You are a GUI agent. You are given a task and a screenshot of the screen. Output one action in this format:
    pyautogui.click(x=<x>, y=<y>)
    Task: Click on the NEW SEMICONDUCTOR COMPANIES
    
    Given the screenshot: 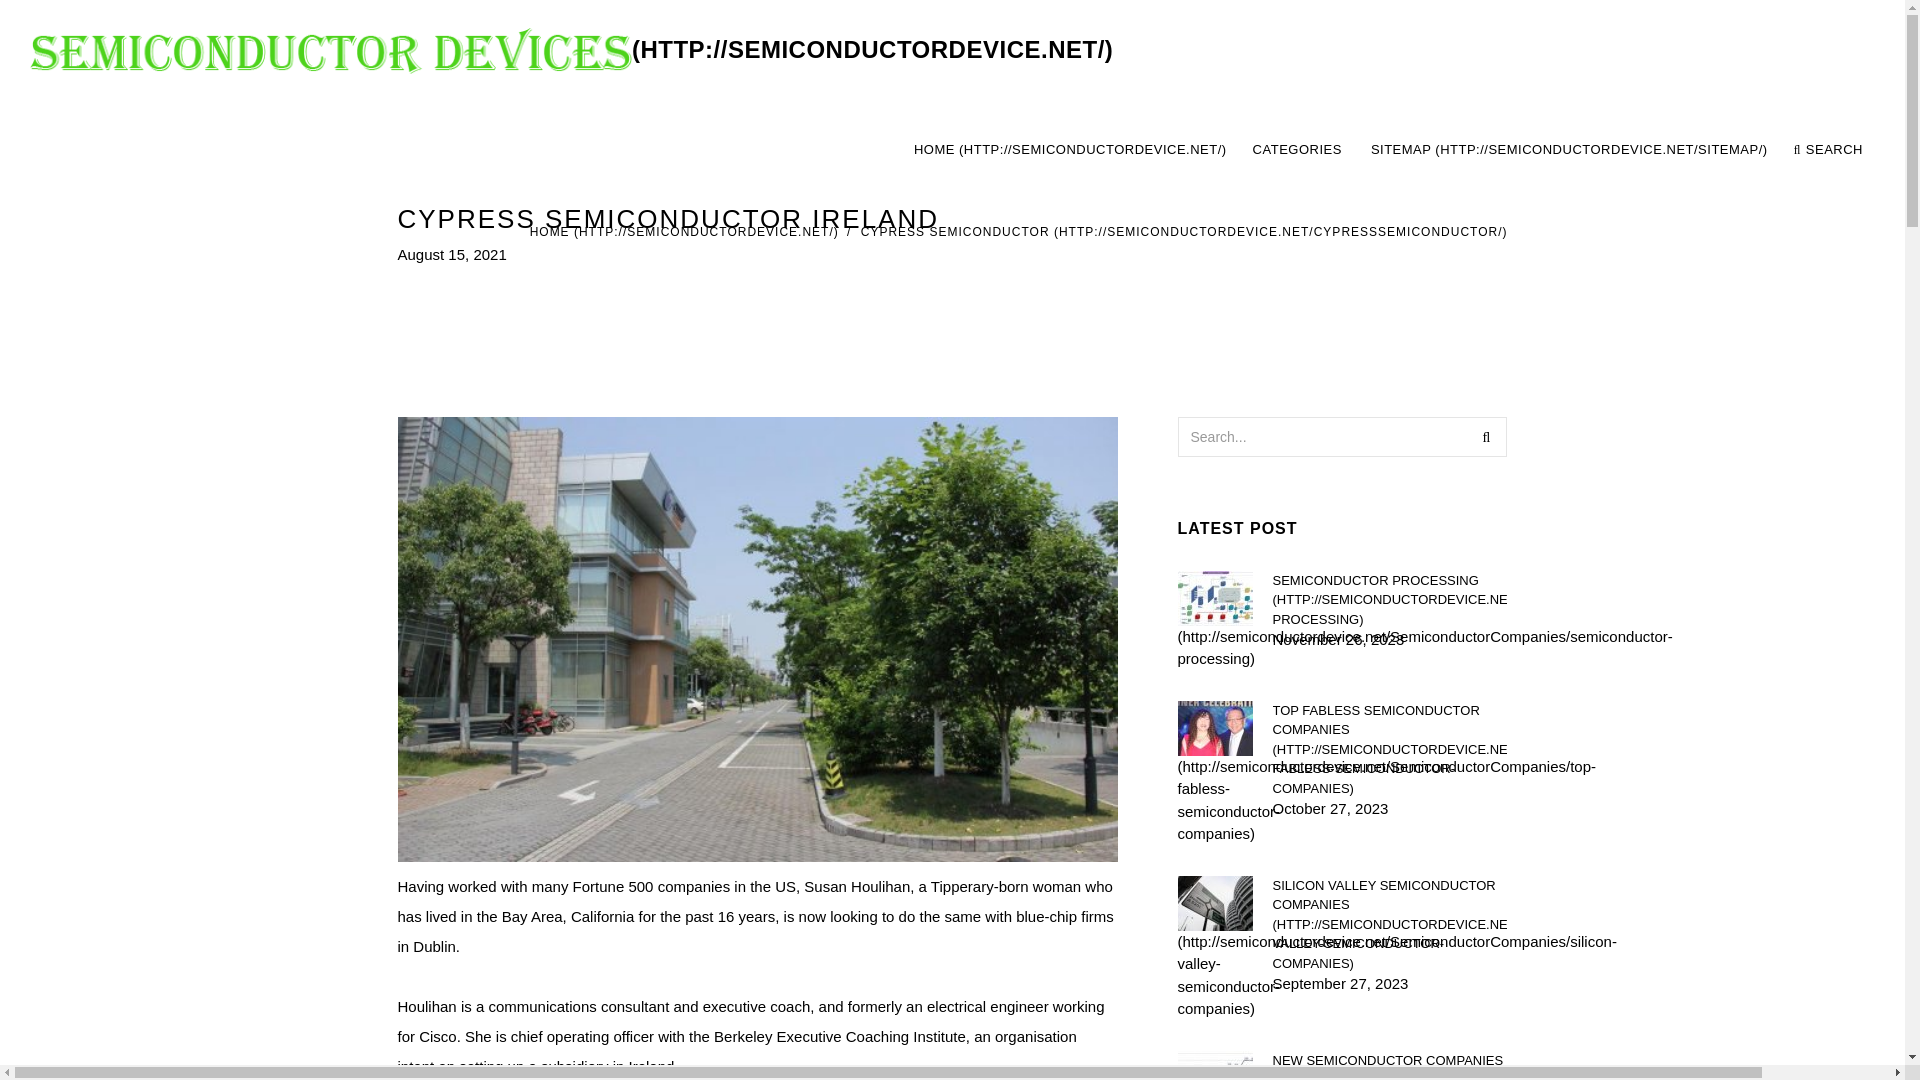 What is the action you would take?
    pyautogui.click(x=1298, y=150)
    